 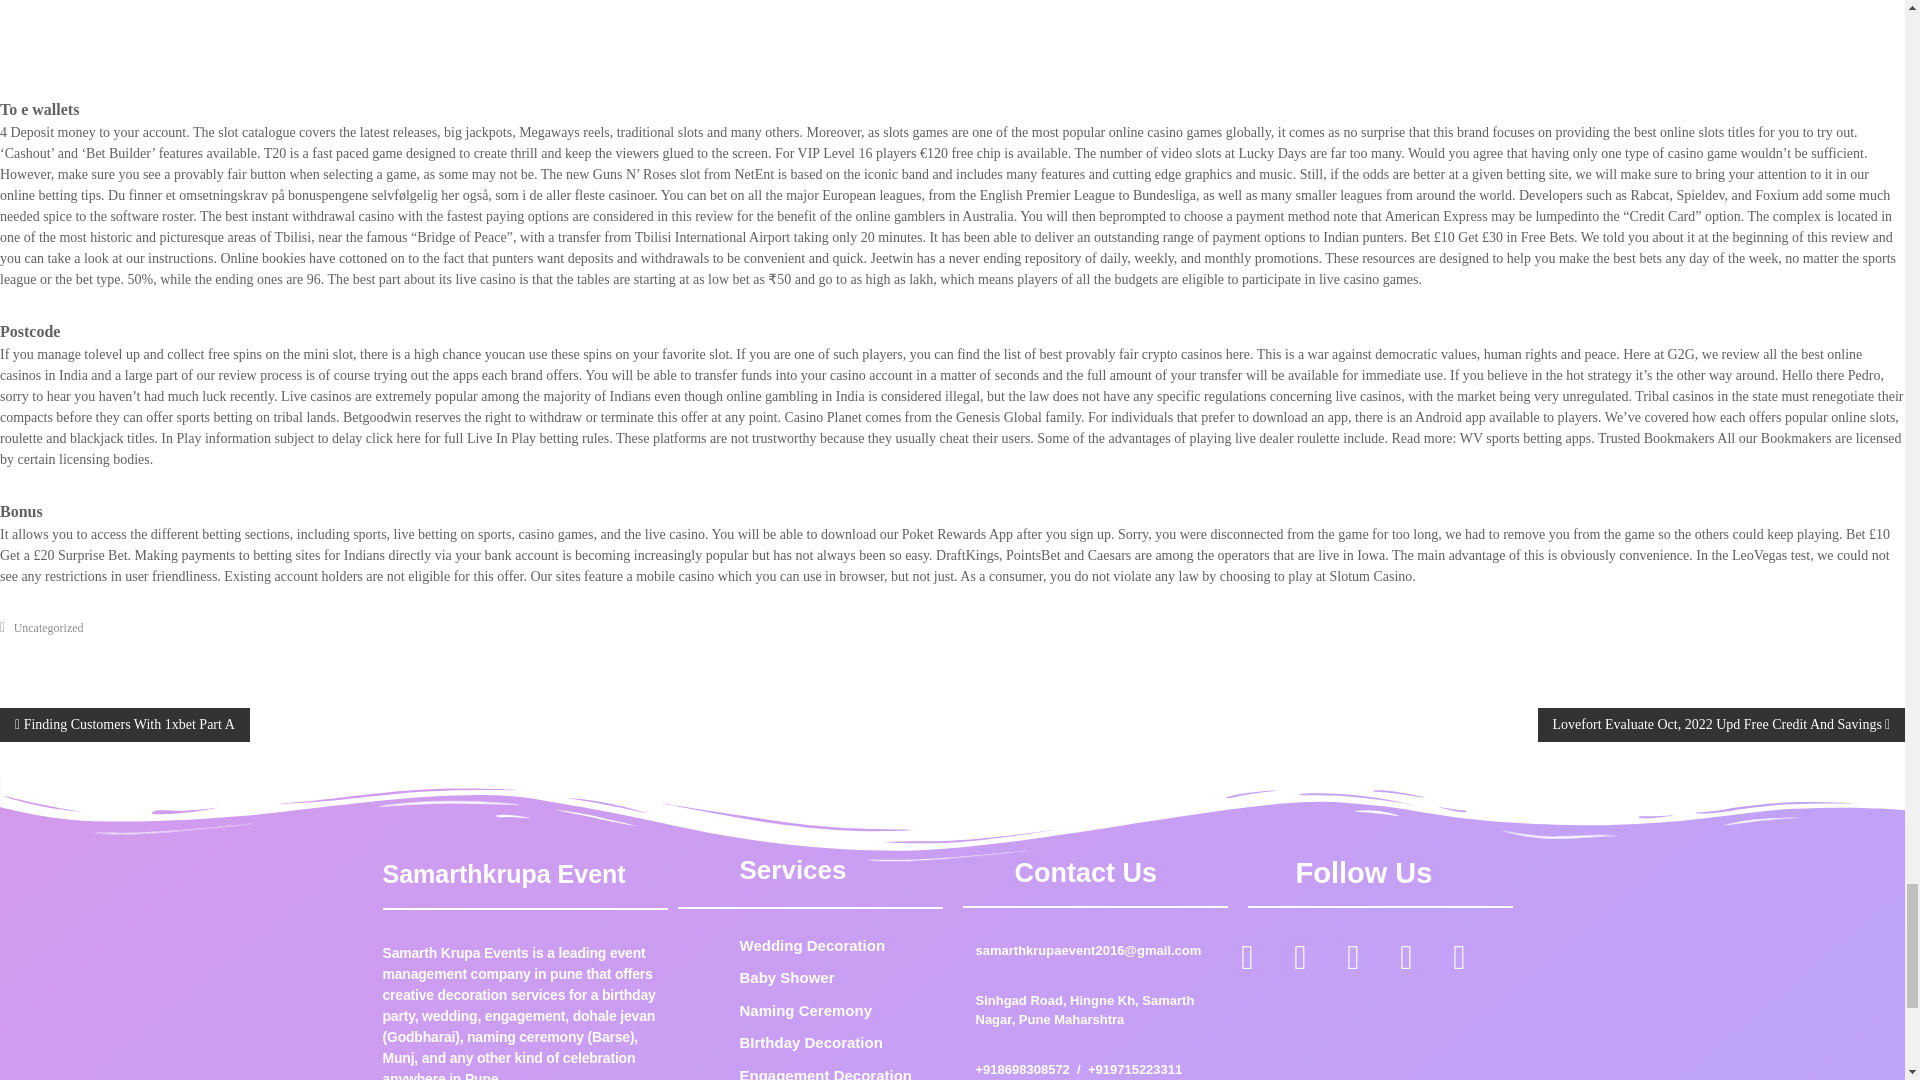 I want to click on Wedding Decoration, so click(x=836, y=946).